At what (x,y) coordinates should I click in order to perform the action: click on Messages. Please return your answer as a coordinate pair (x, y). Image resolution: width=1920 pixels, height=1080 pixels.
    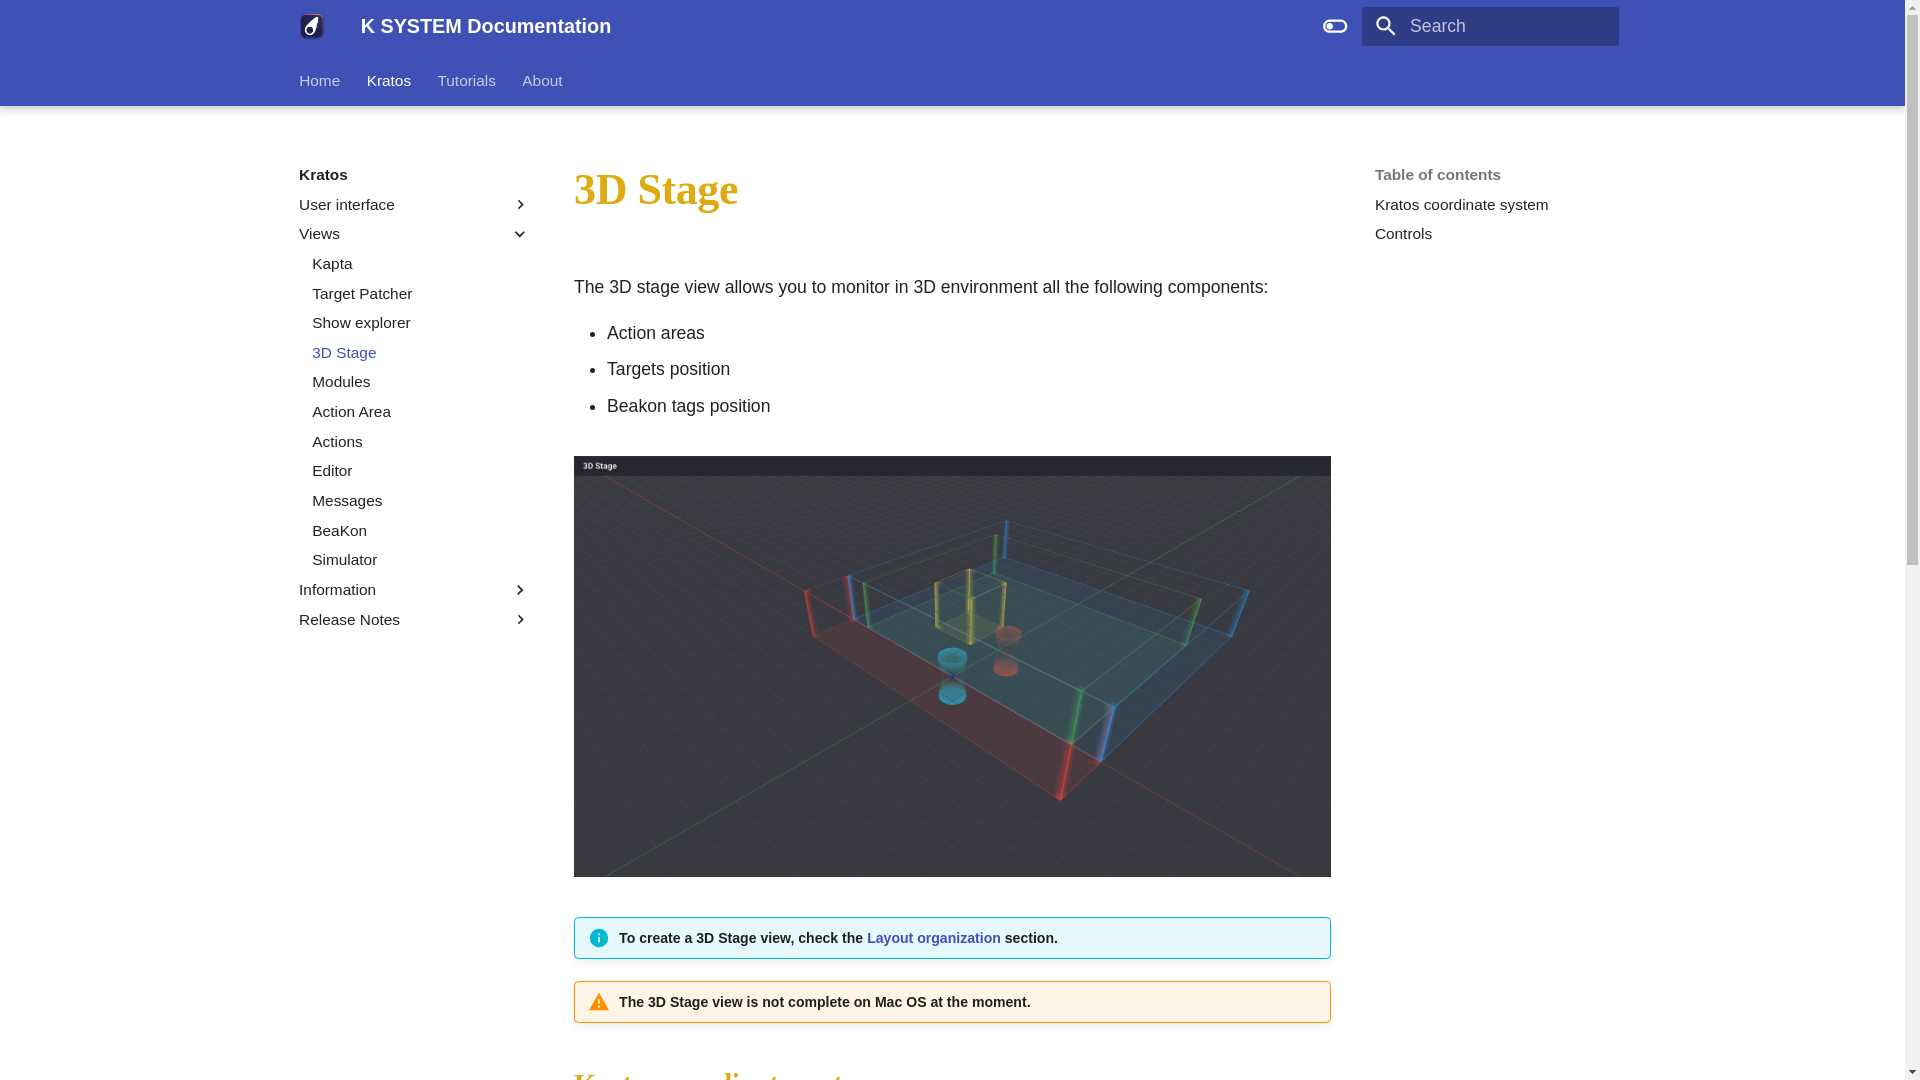
    Looking at the image, I should click on (420, 500).